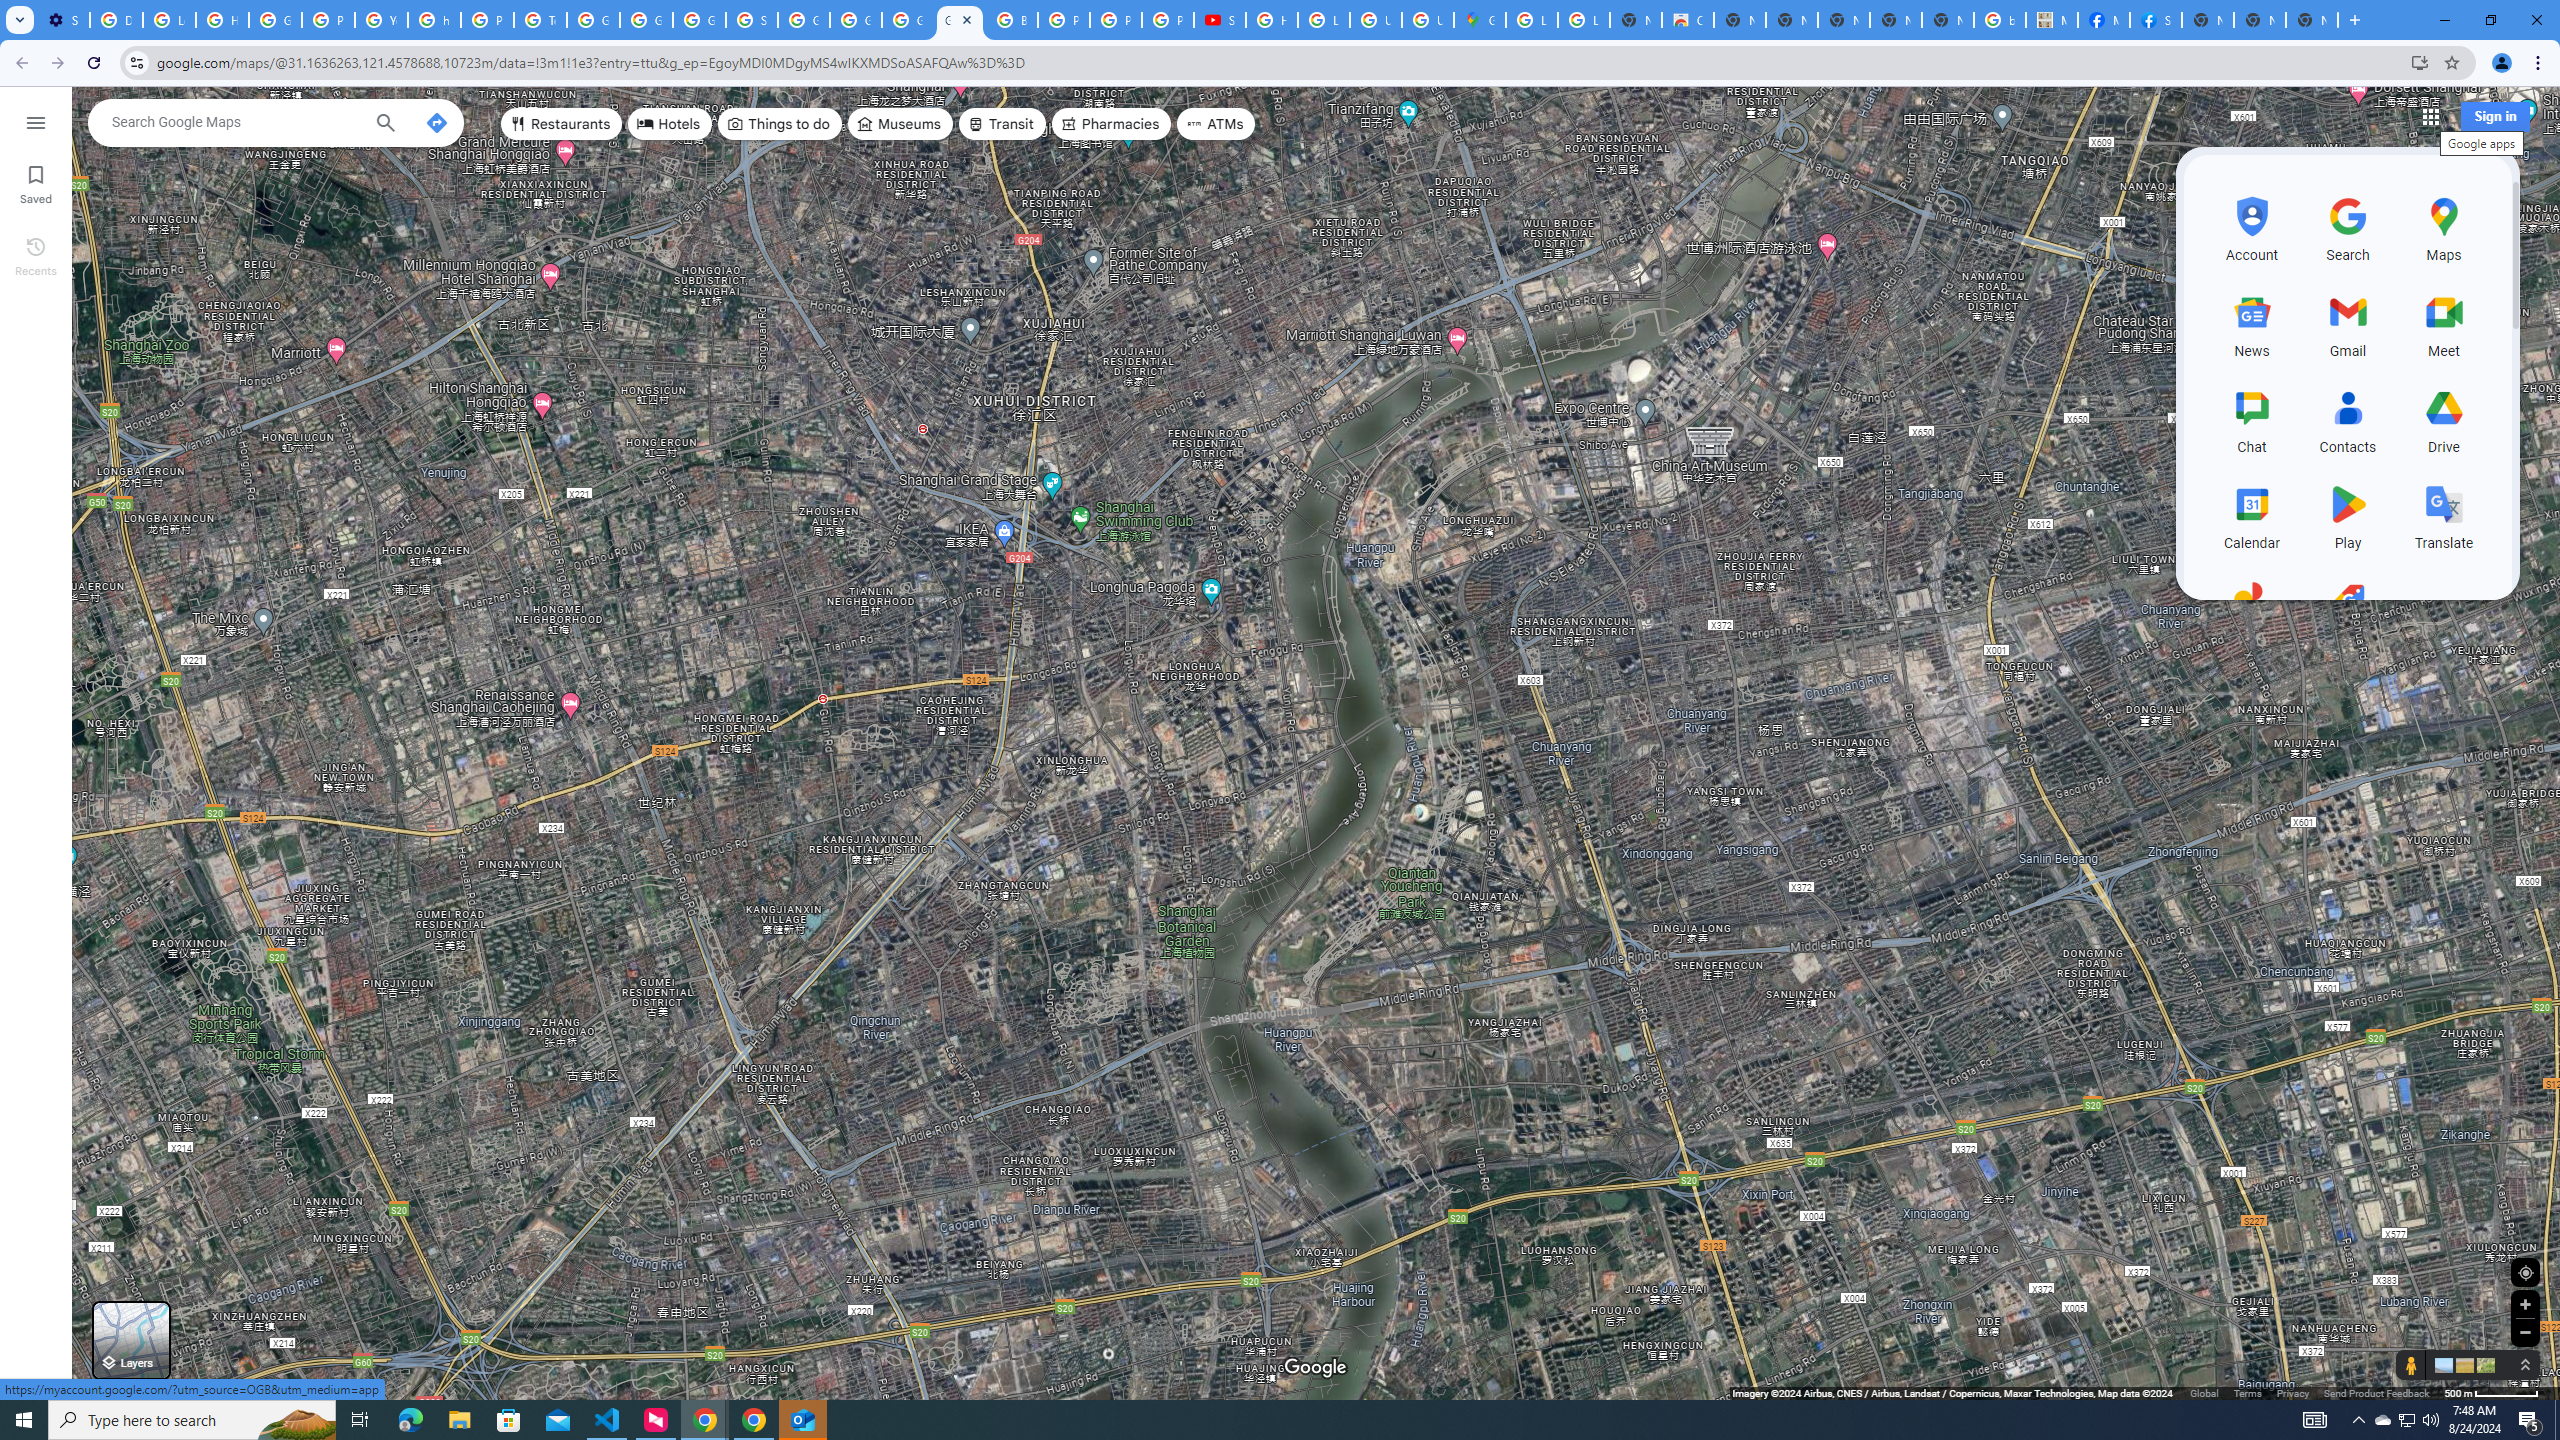  What do you see at coordinates (488, 20) in the screenshot?
I see `Privacy Help Center - Policies Help` at bounding box center [488, 20].